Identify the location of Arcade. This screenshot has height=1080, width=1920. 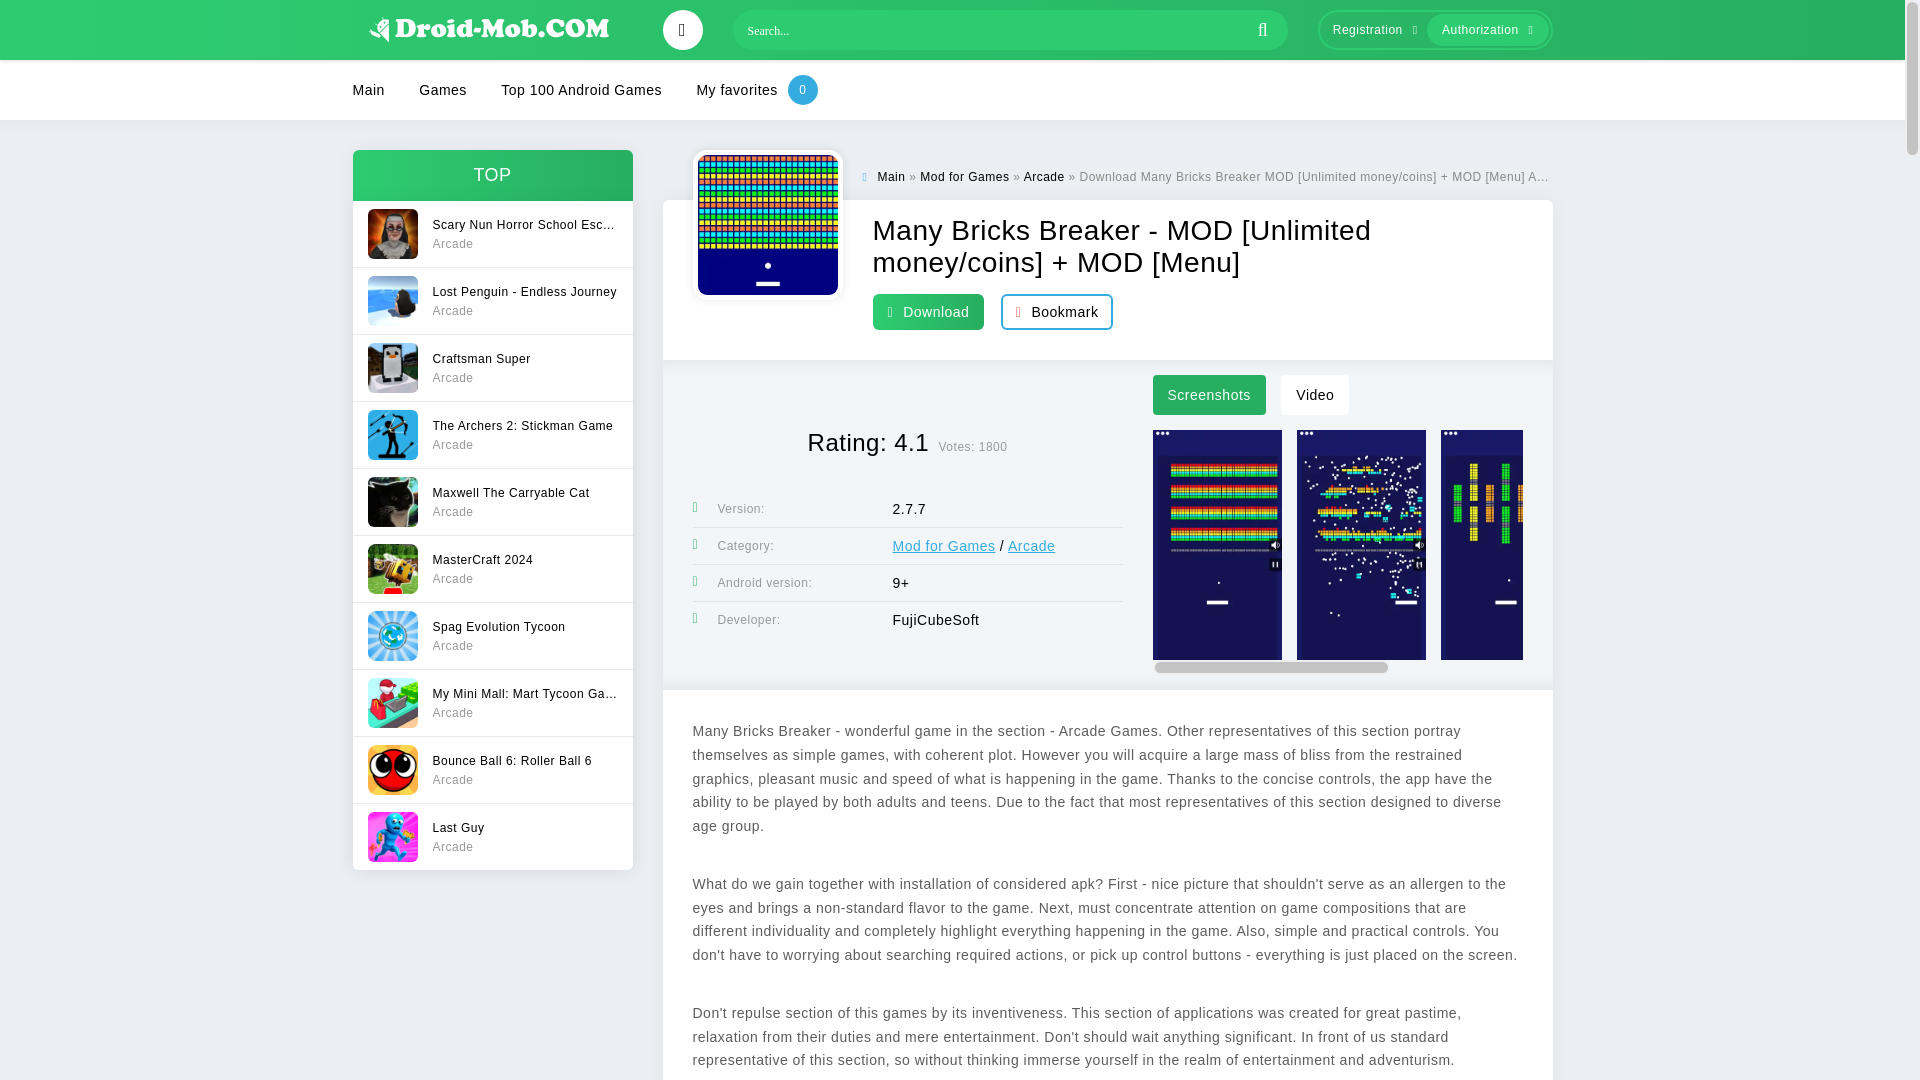
(491, 702).